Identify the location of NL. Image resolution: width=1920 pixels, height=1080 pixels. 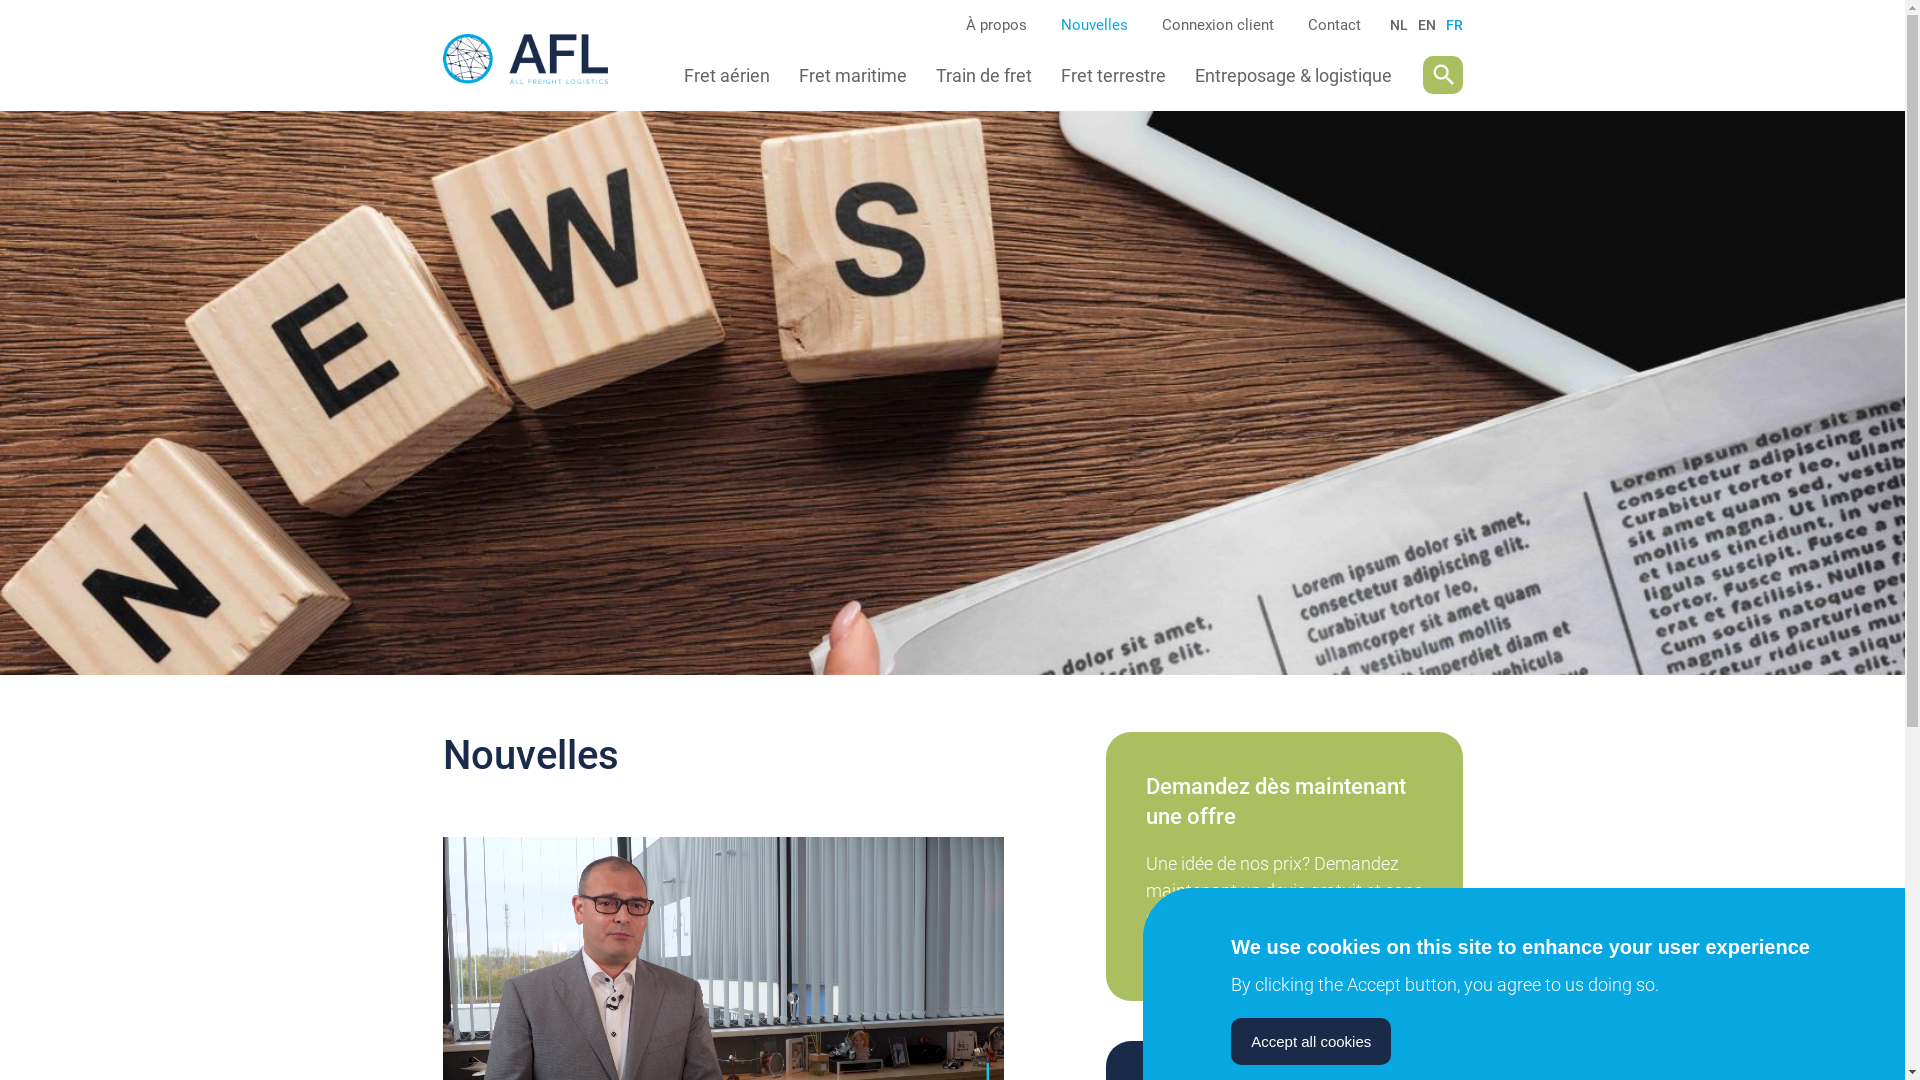
(1399, 25).